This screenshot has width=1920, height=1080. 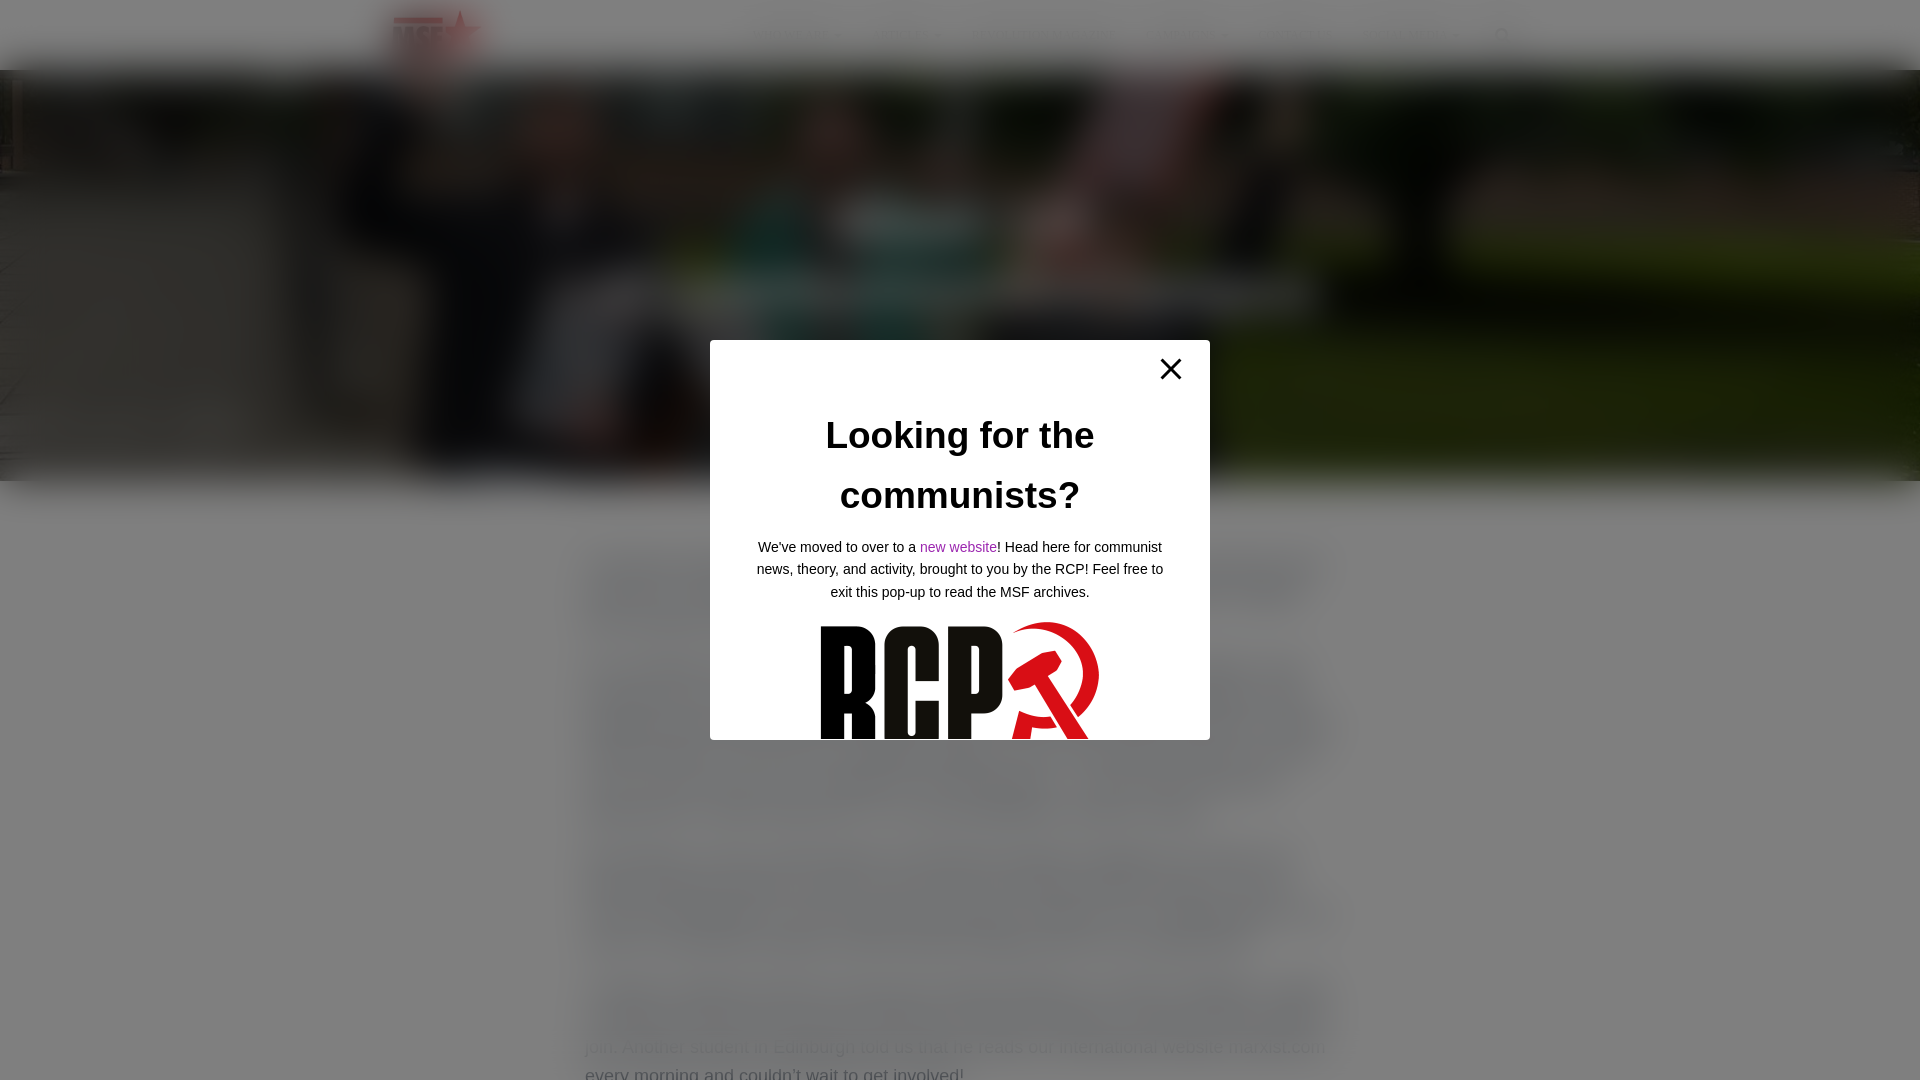 I want to click on Who we are, so click(x=796, y=34).